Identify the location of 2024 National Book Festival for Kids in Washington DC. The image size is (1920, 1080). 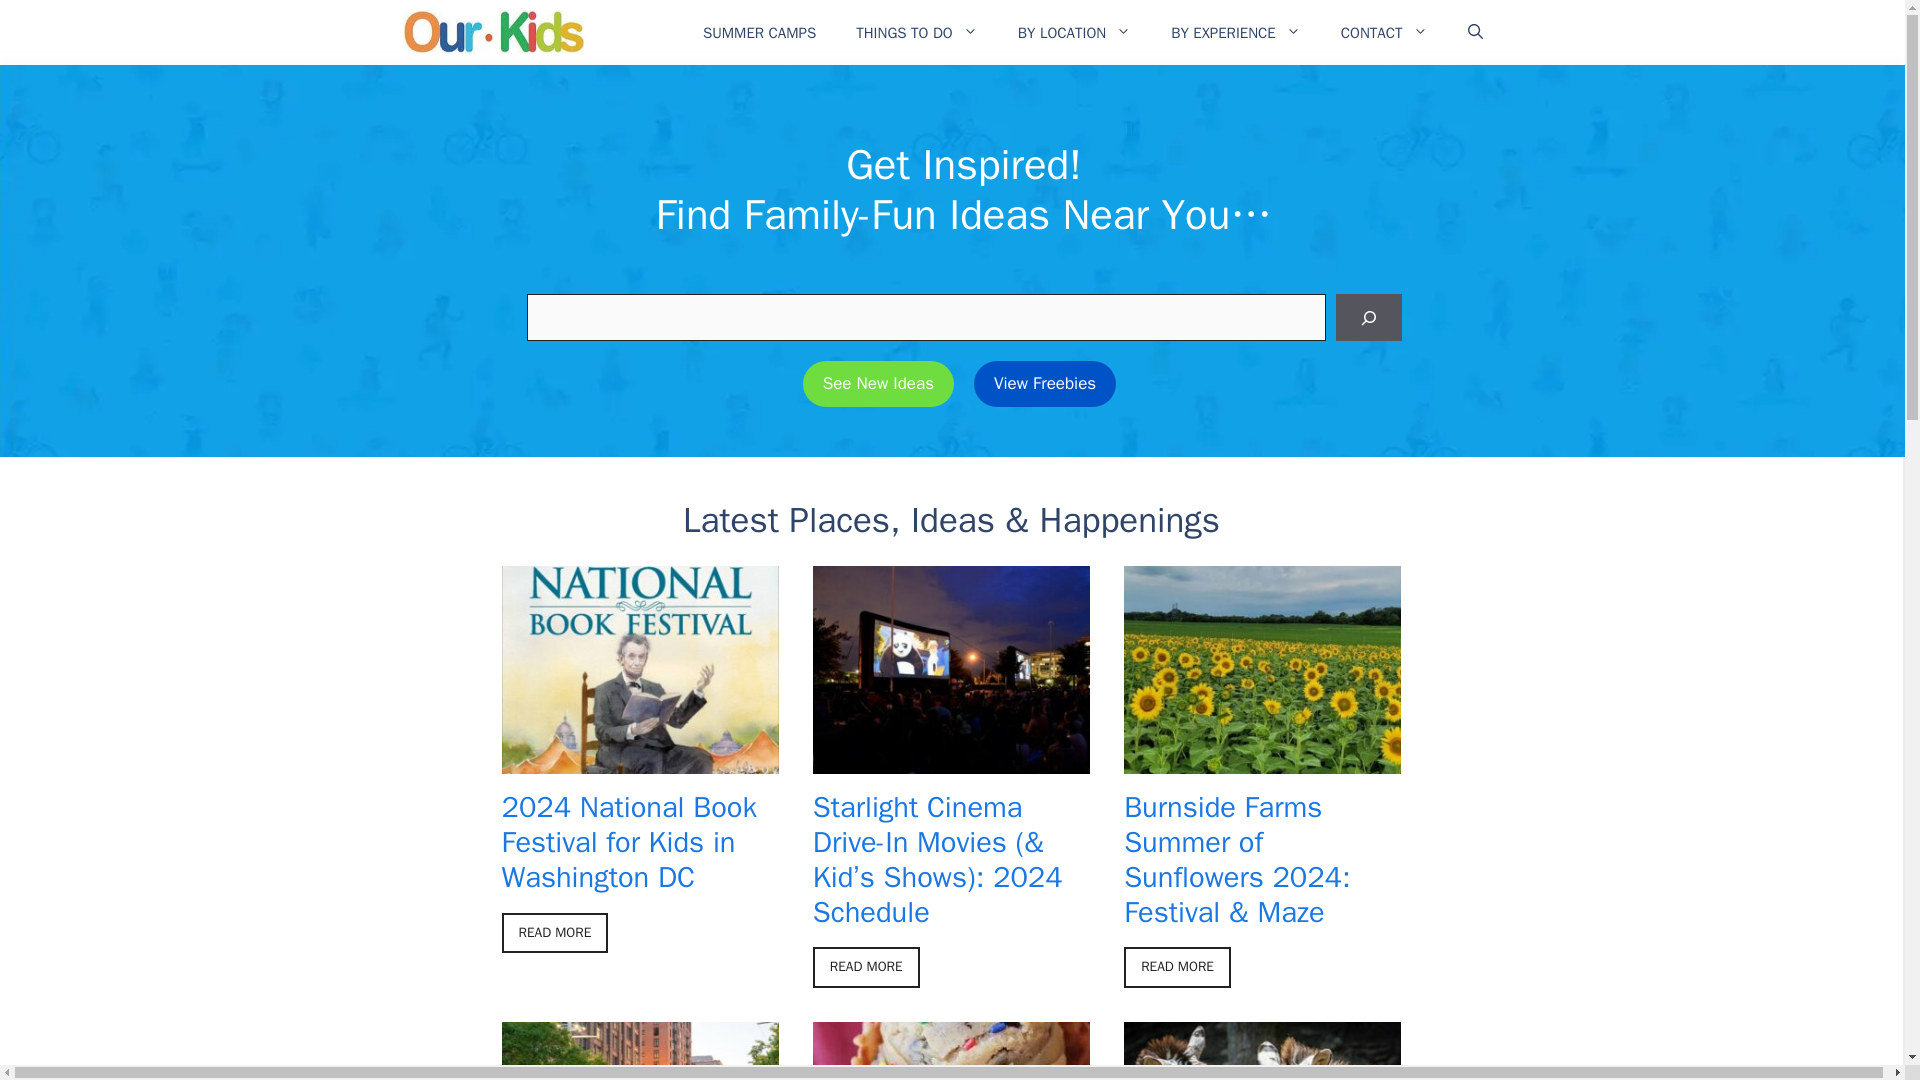
(628, 842).